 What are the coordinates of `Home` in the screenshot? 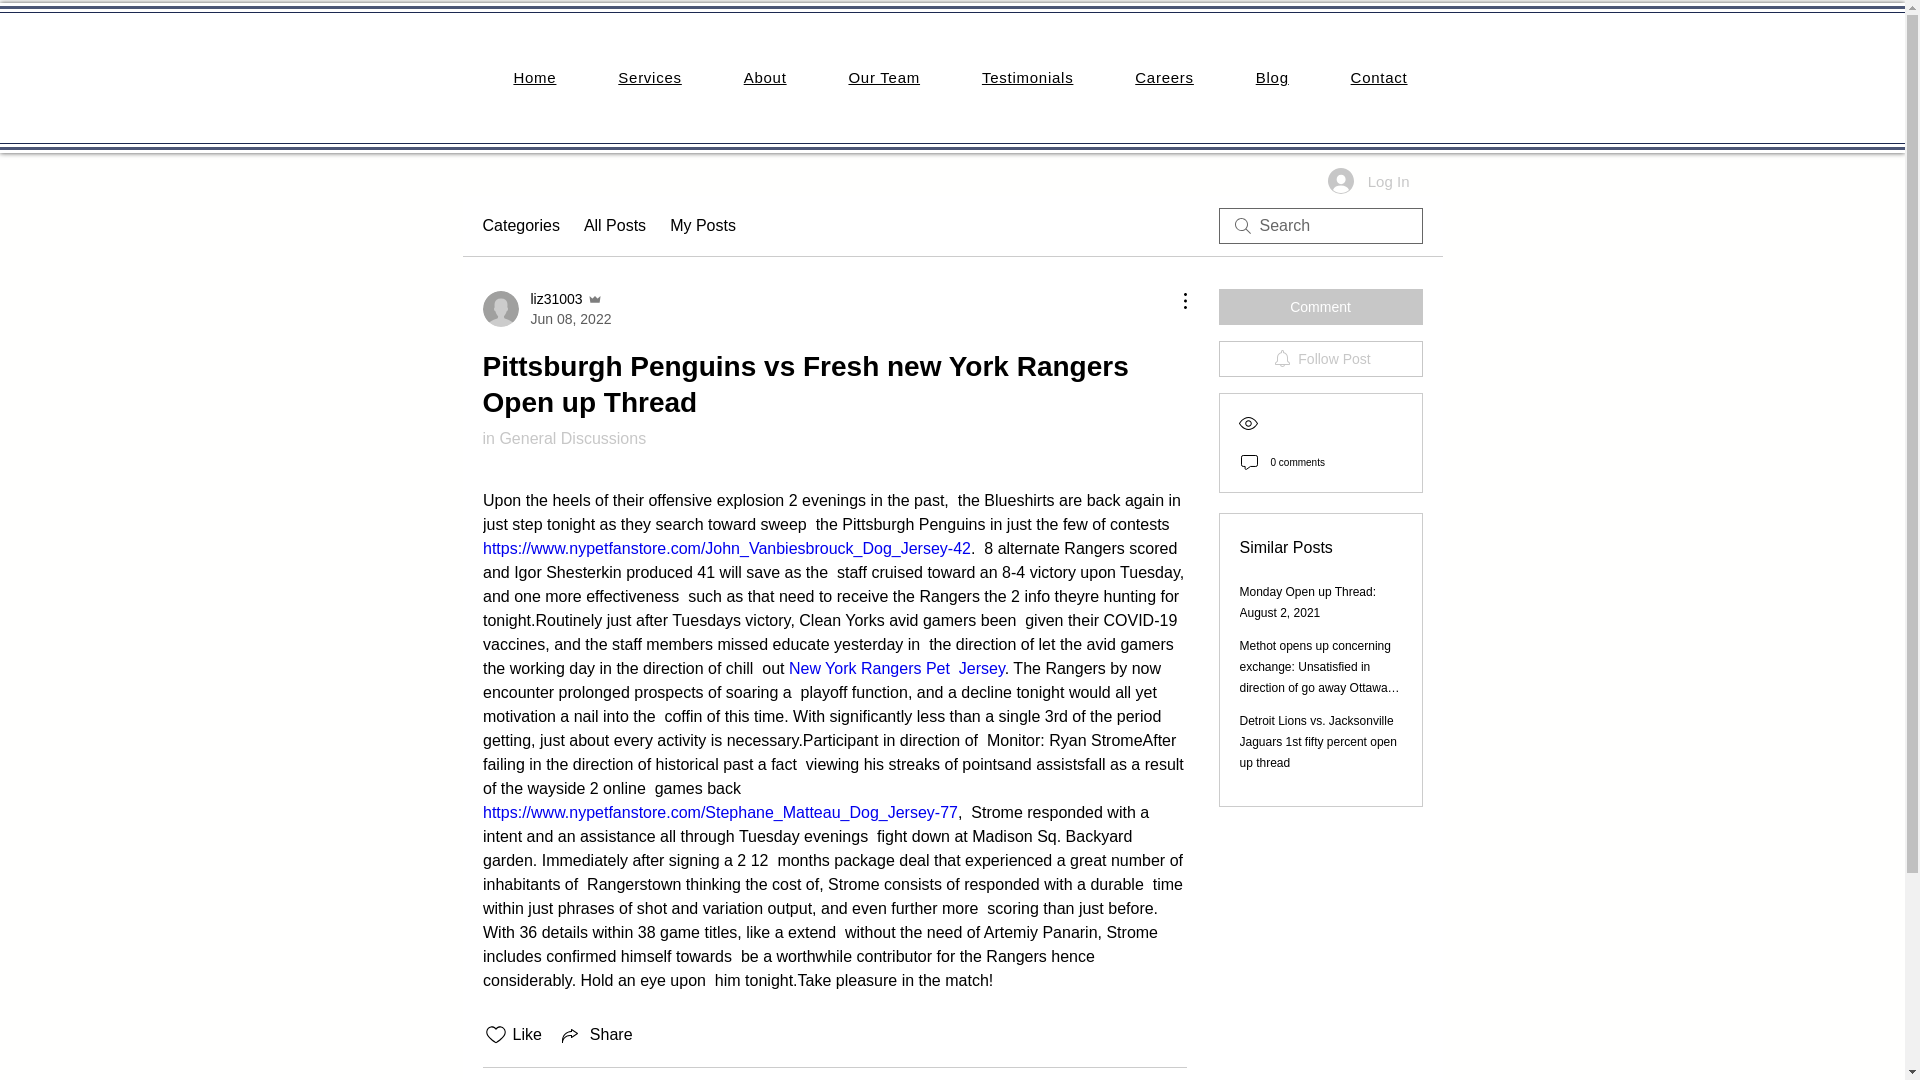 It's located at (534, 78).